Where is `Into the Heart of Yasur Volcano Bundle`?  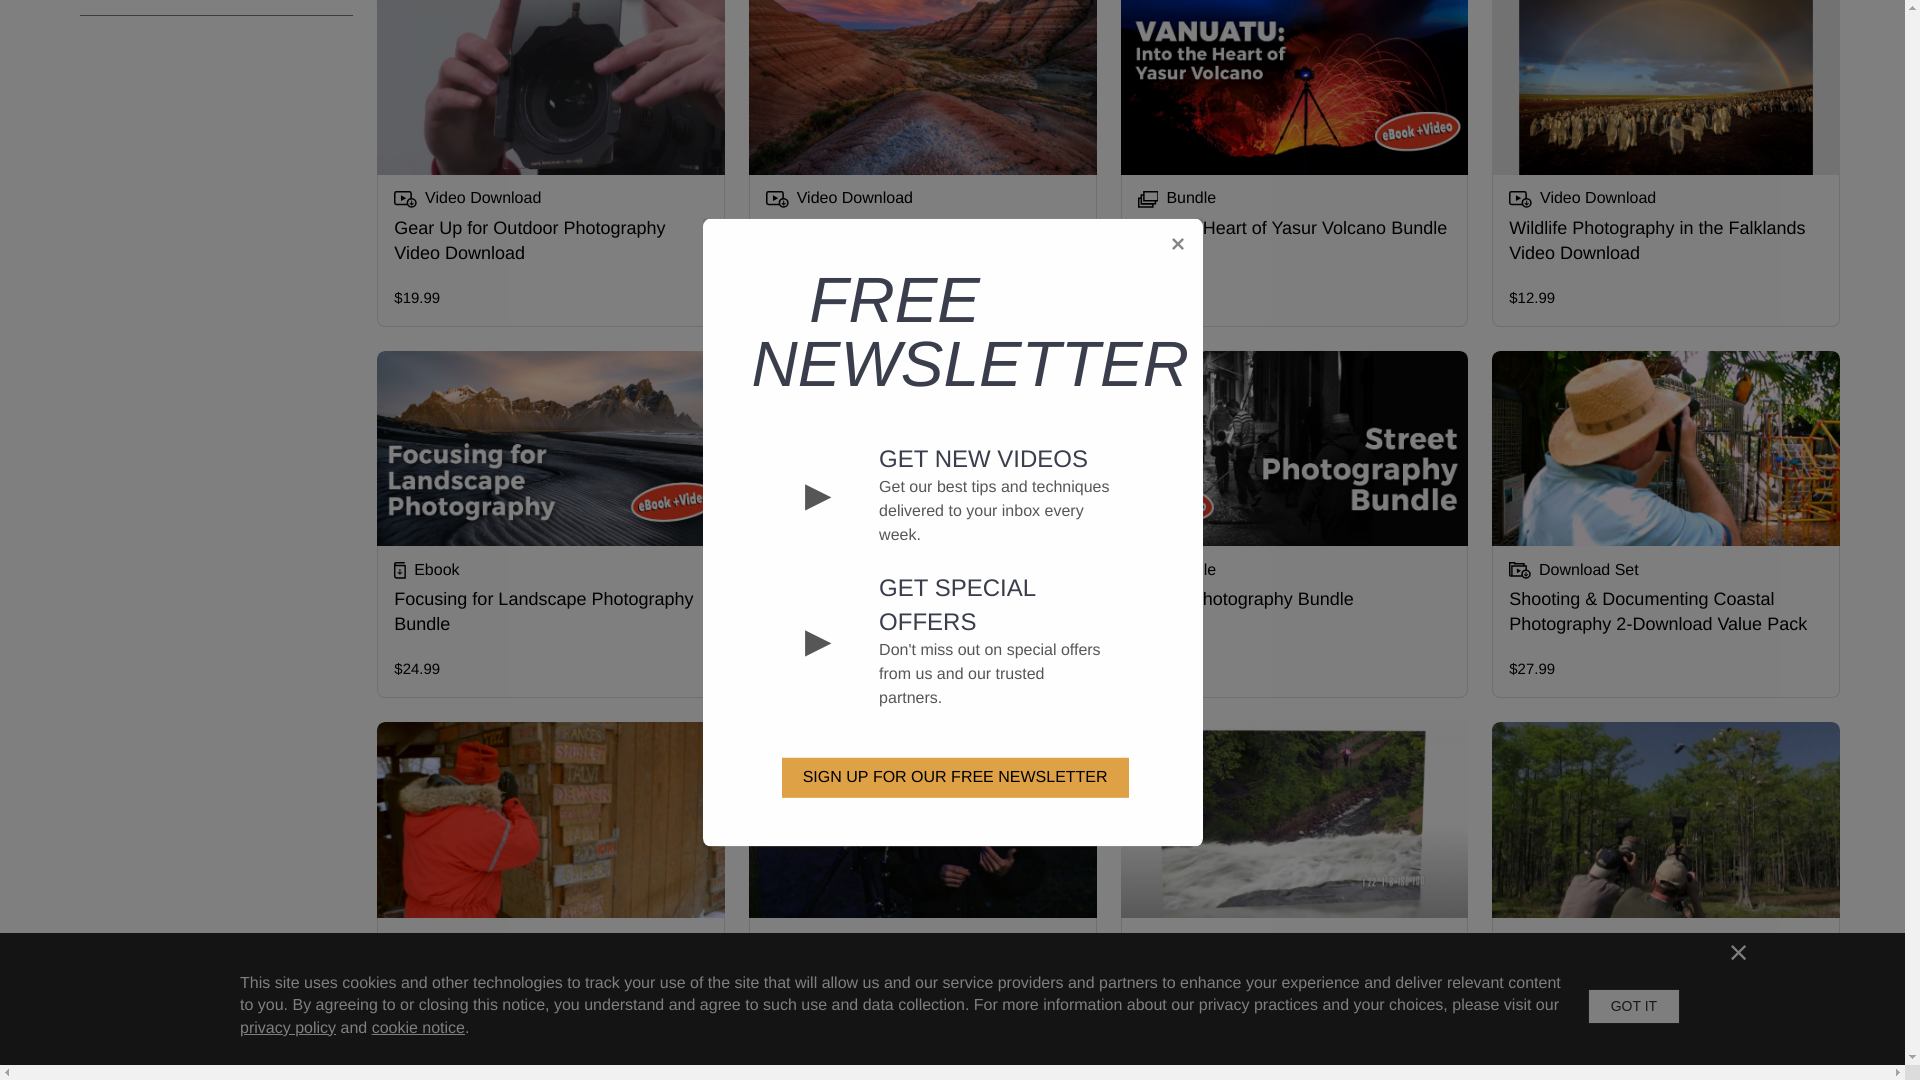 Into the Heart of Yasur Volcano Bundle is located at coordinates (1294, 163).